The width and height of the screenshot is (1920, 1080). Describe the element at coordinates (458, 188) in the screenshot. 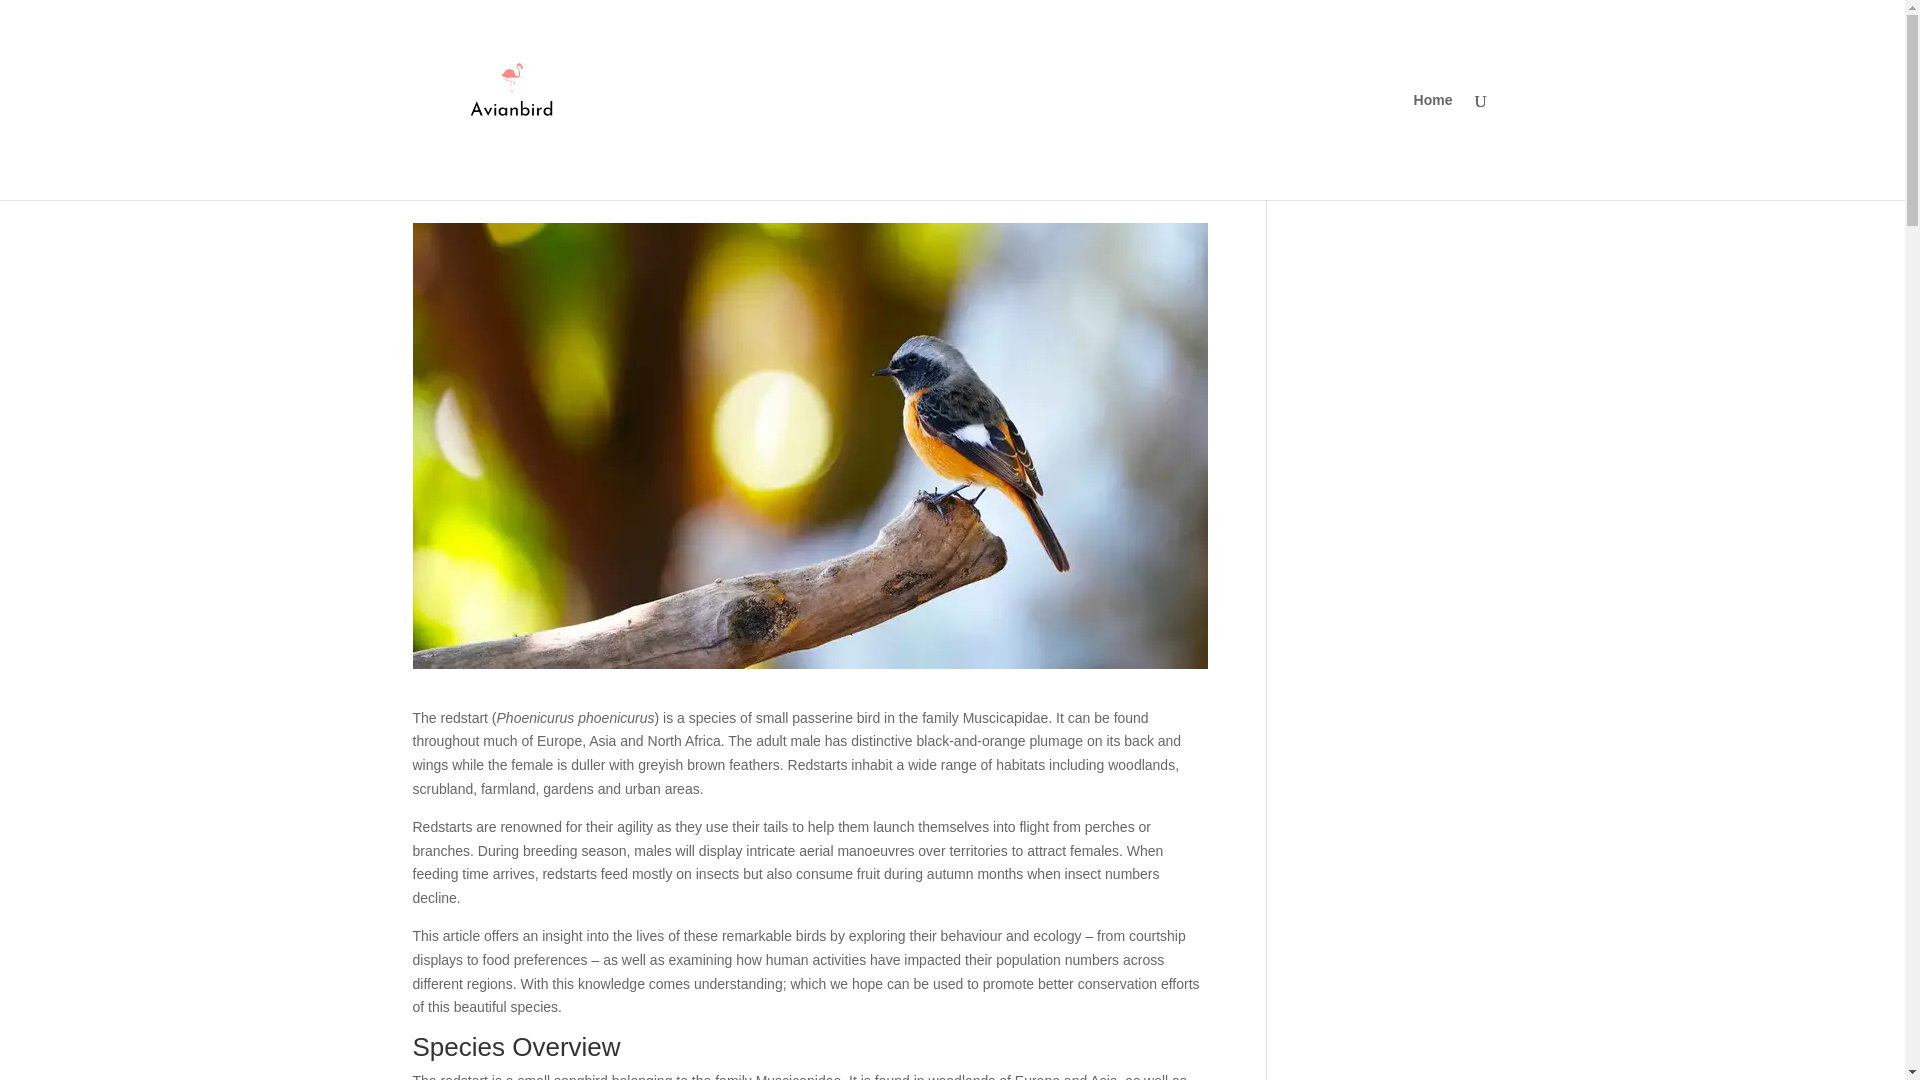

I see `Posts by avianbird` at that location.